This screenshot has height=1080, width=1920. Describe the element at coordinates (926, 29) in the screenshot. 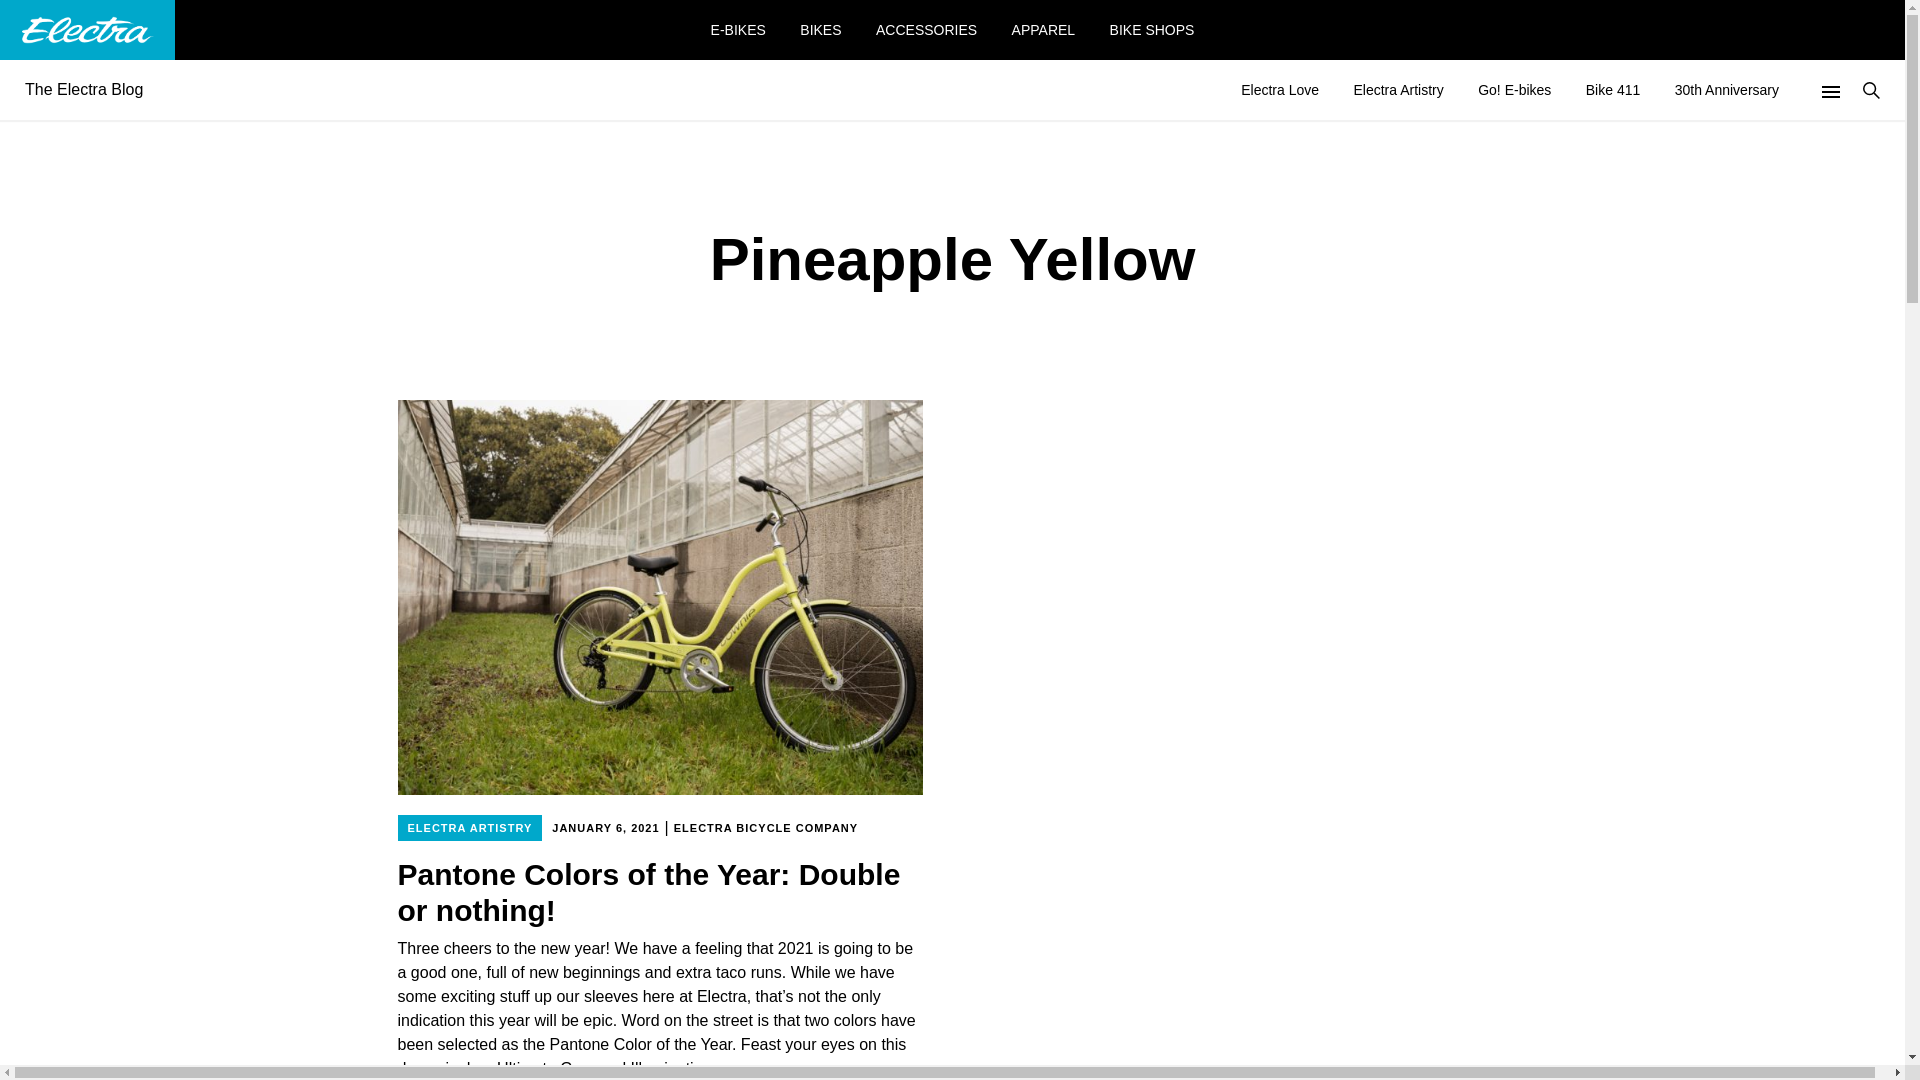

I see `ACCESSORIES` at that location.